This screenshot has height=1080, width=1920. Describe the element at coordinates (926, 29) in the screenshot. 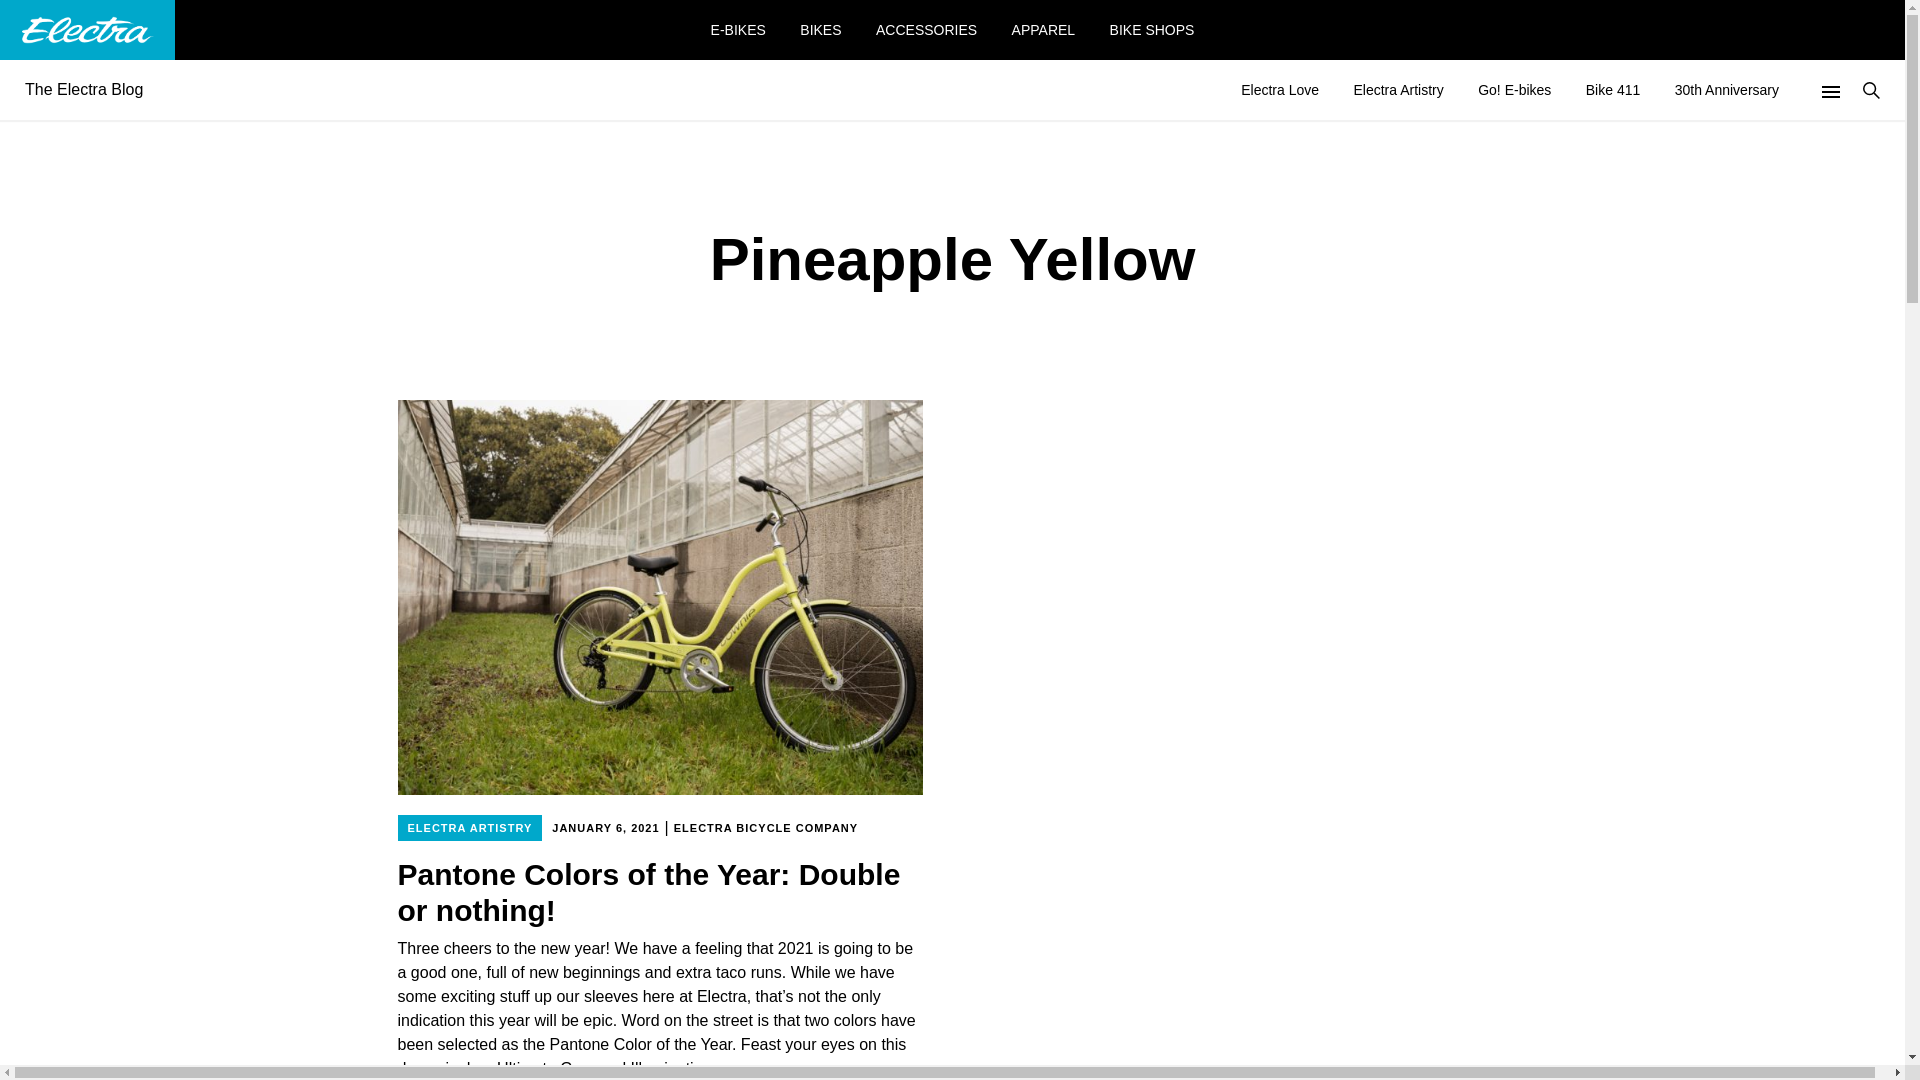

I see `ACCESSORIES` at that location.